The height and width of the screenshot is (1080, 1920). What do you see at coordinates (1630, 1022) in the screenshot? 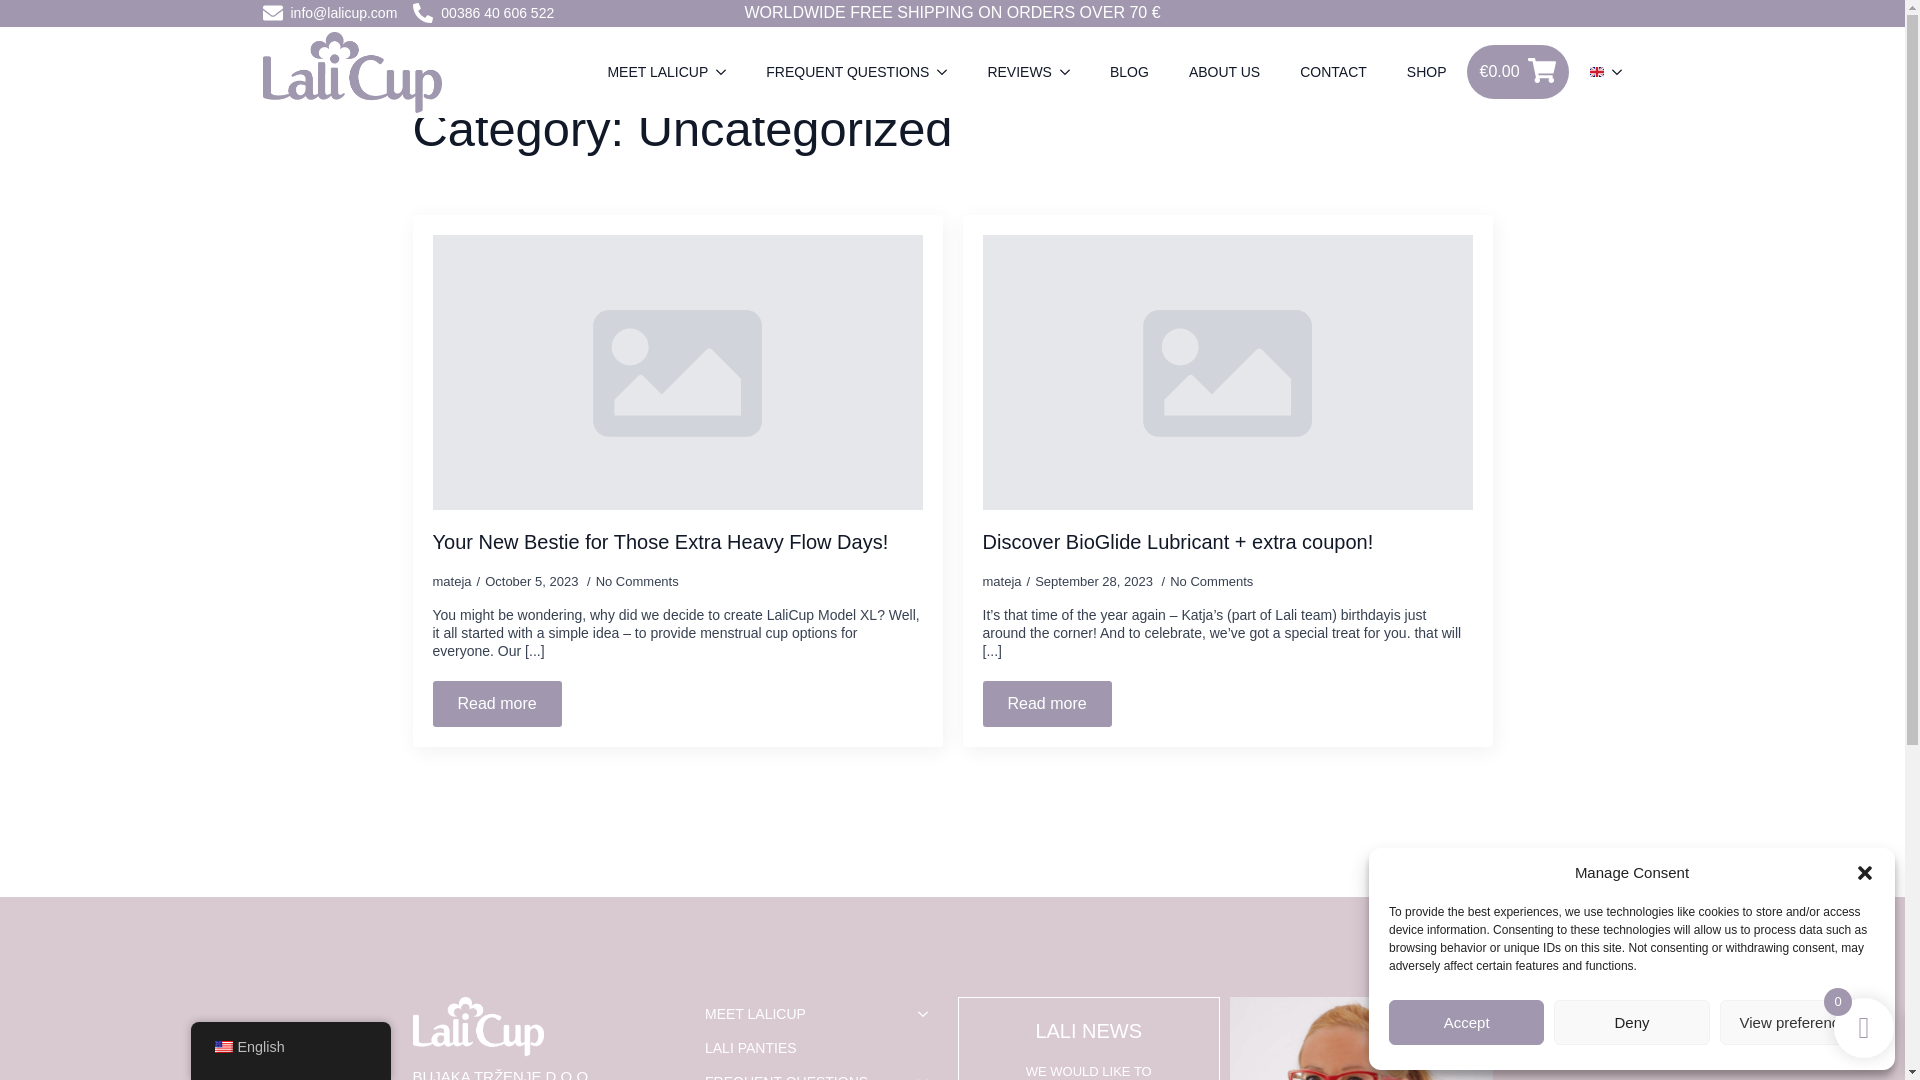
I see `Deny` at bounding box center [1630, 1022].